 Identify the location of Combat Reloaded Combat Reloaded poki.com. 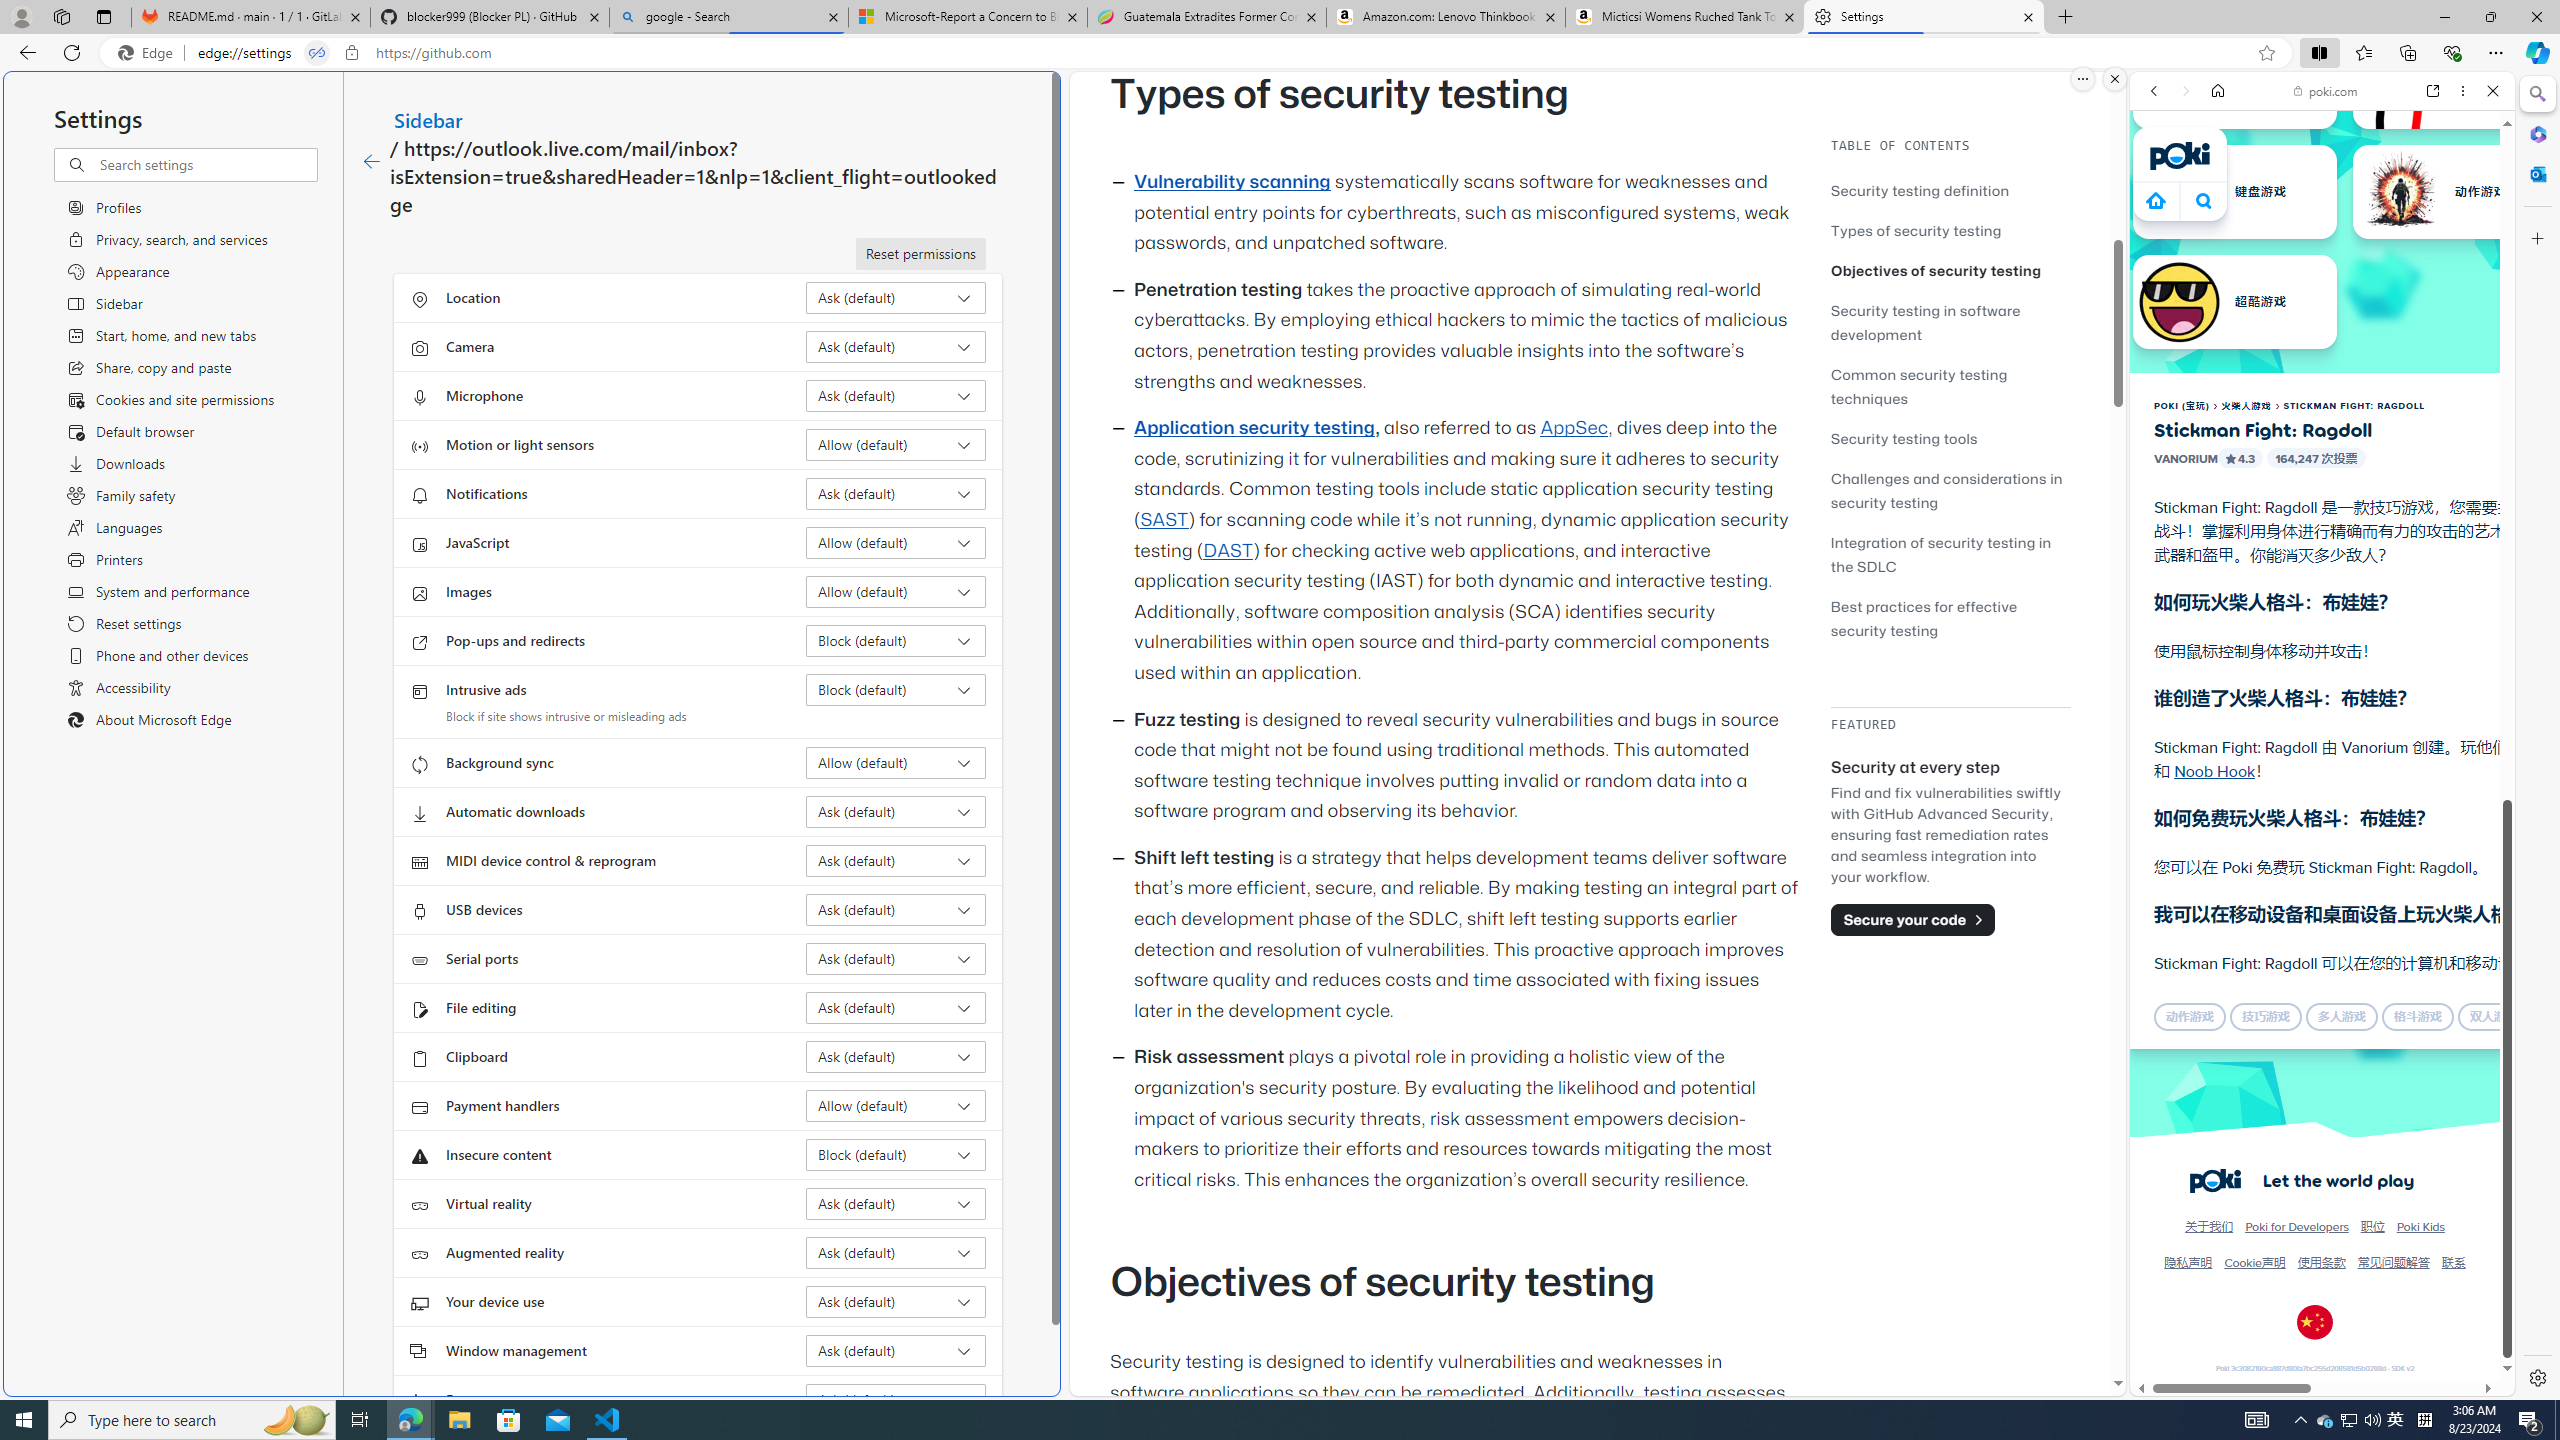
(2373, 964).